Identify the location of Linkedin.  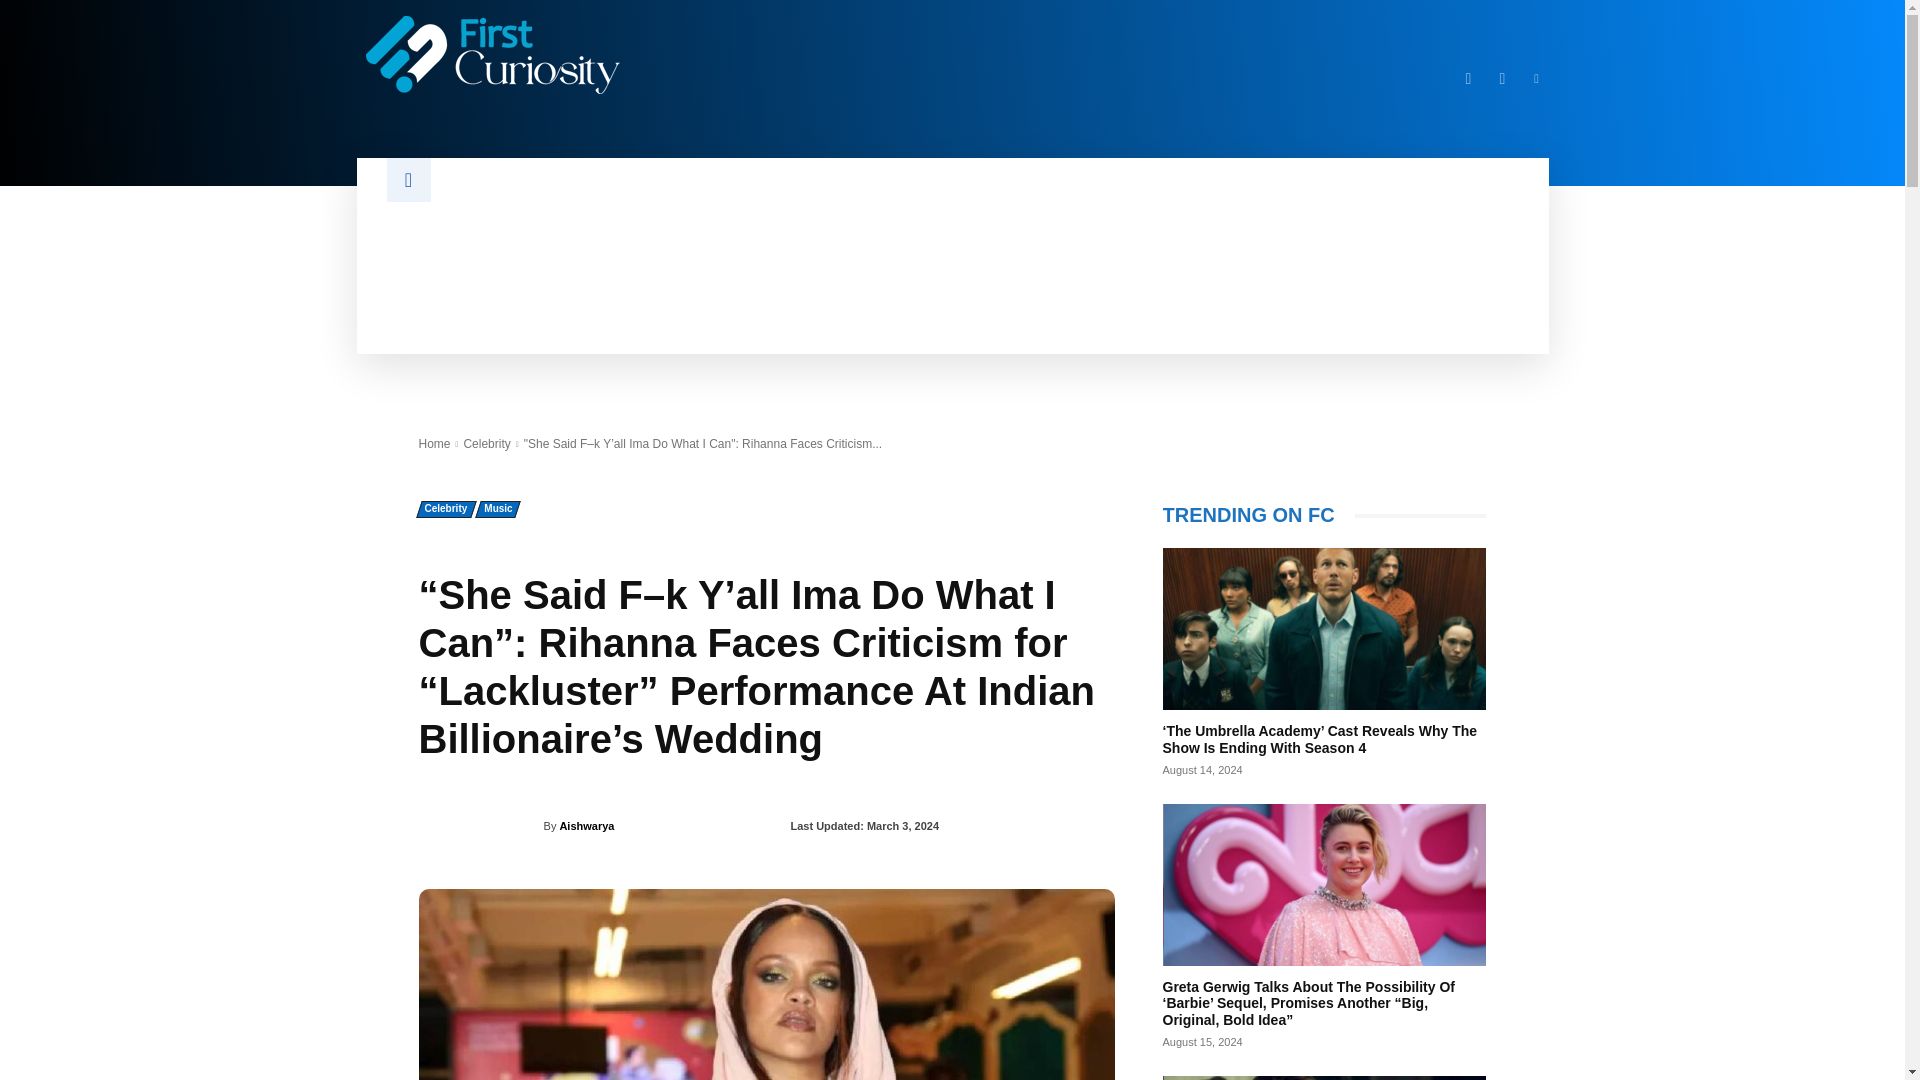
(1536, 78).